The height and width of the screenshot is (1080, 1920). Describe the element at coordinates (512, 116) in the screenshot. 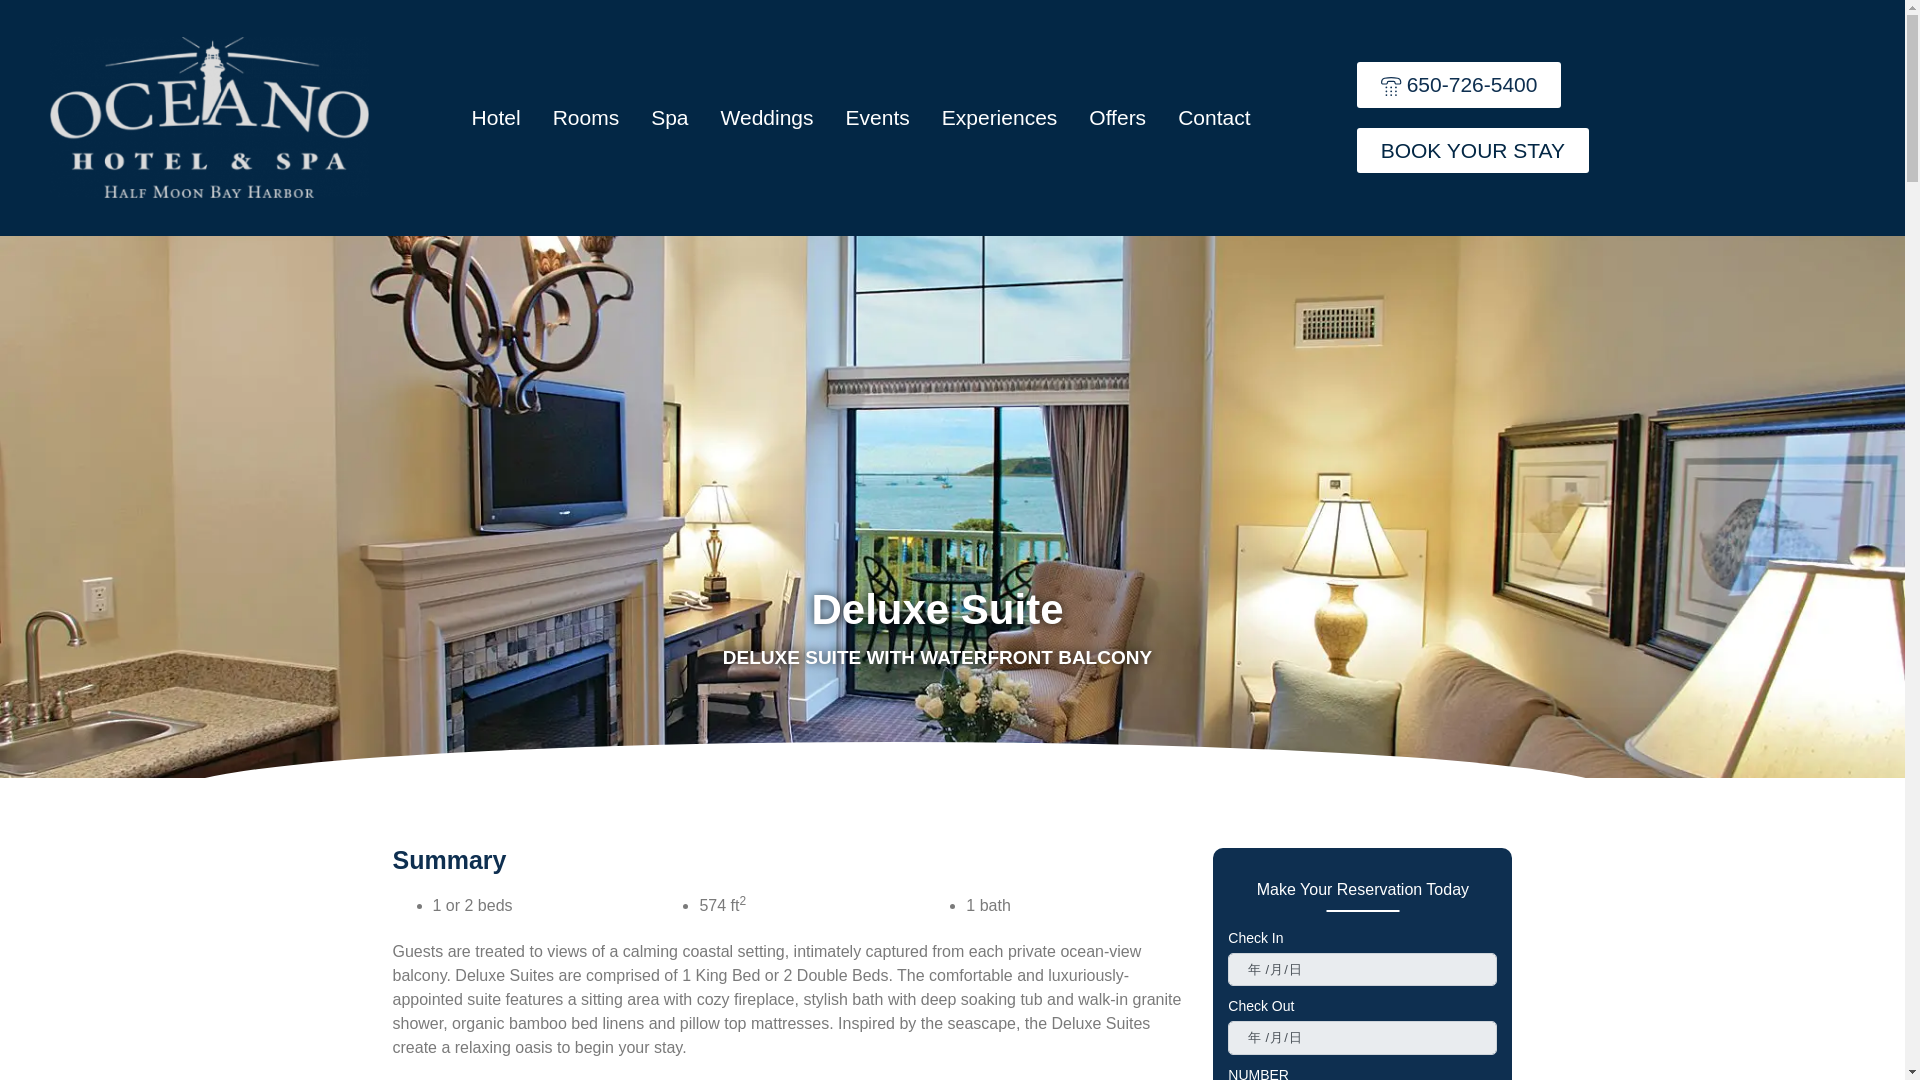

I see `Hotel` at that location.